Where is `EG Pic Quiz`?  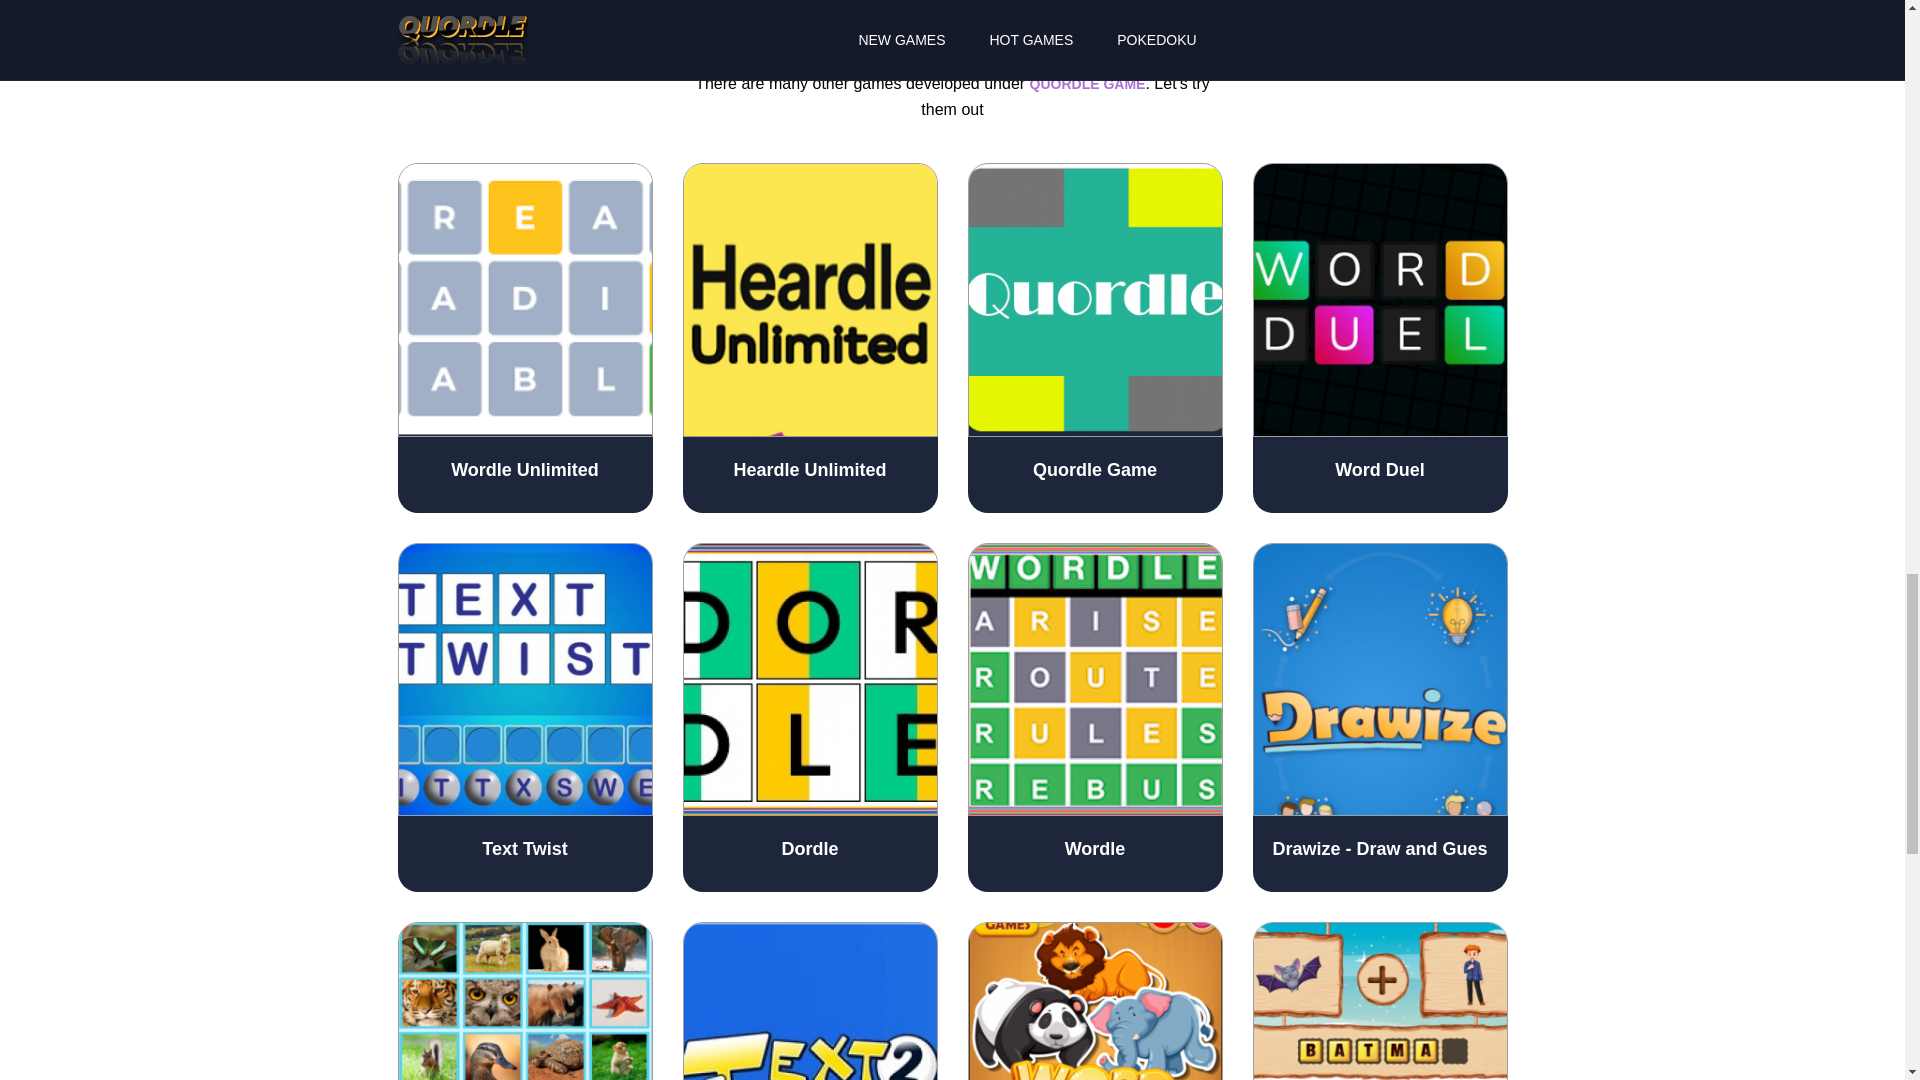 EG Pic Quiz is located at coordinates (524, 1001).